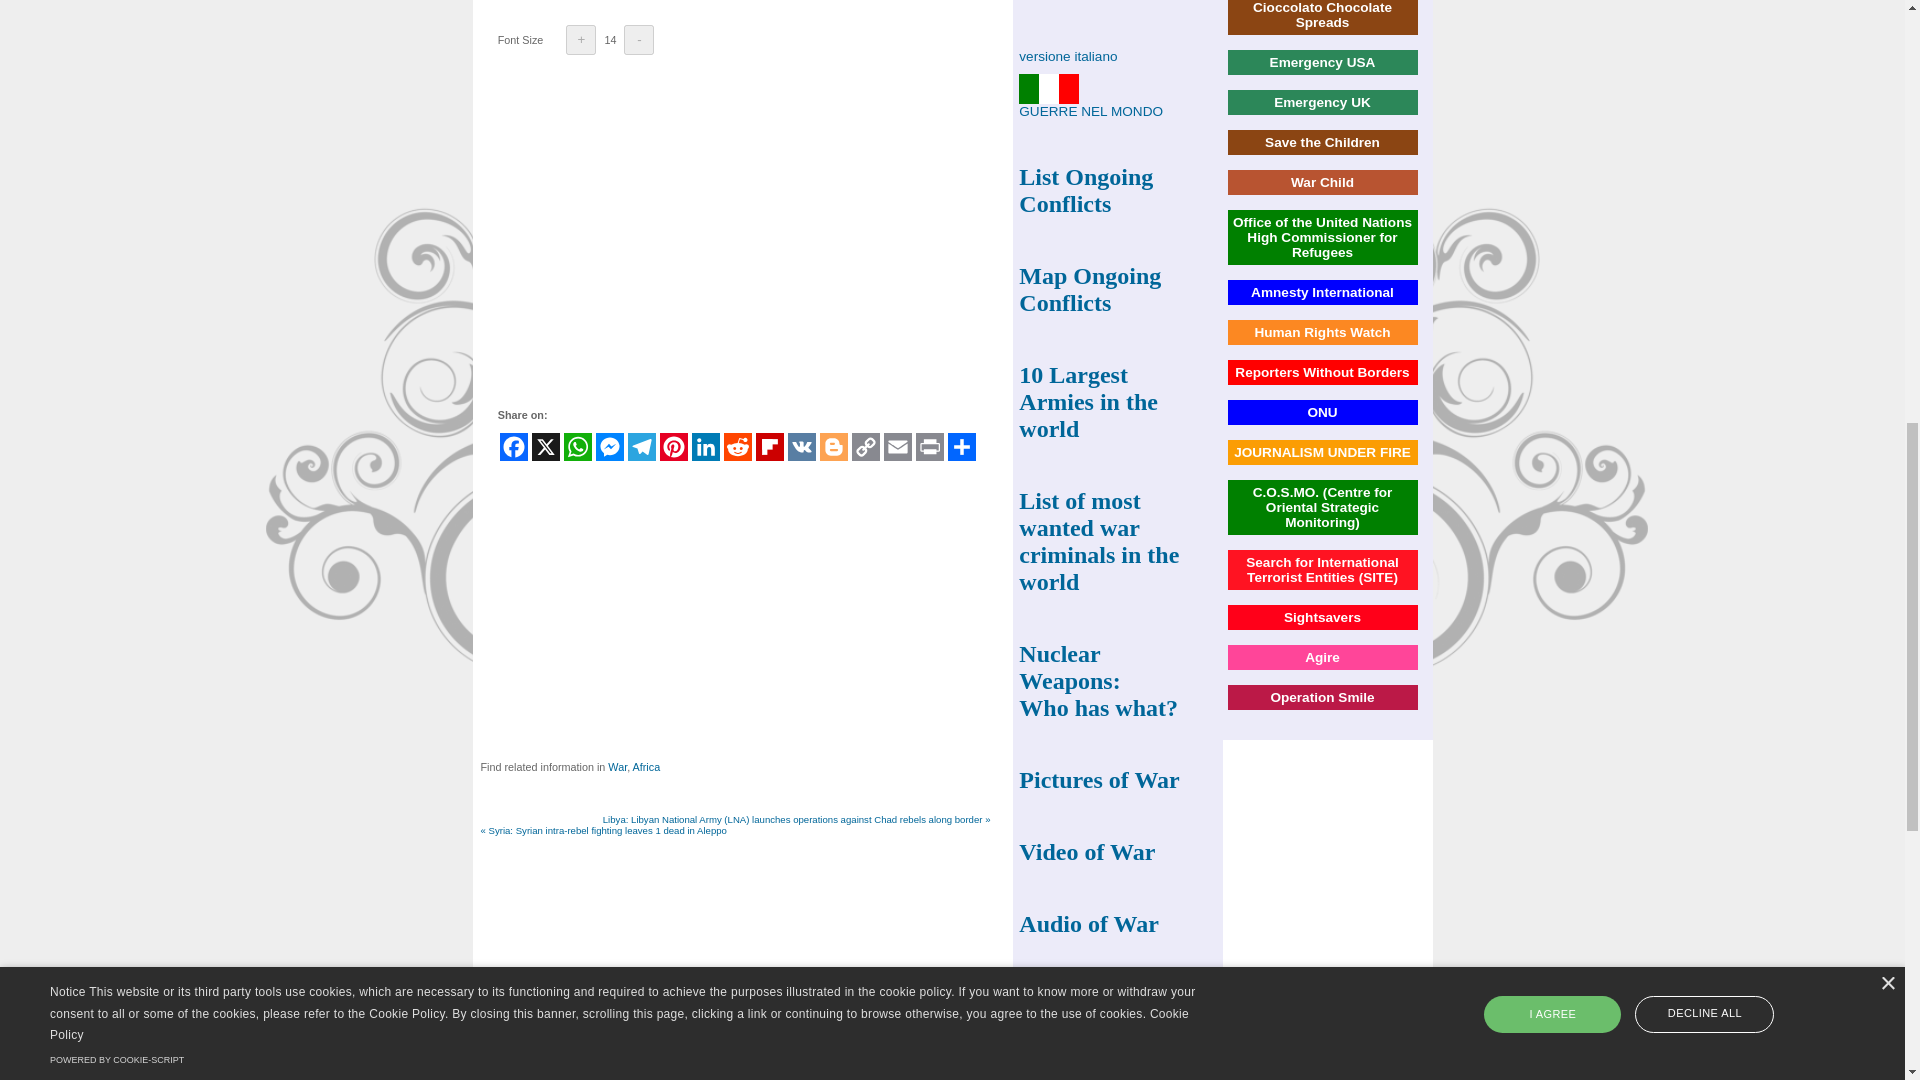 This screenshot has width=1920, height=1080. Describe the element at coordinates (1322, 292) in the screenshot. I see `Amnesty International` at that location.